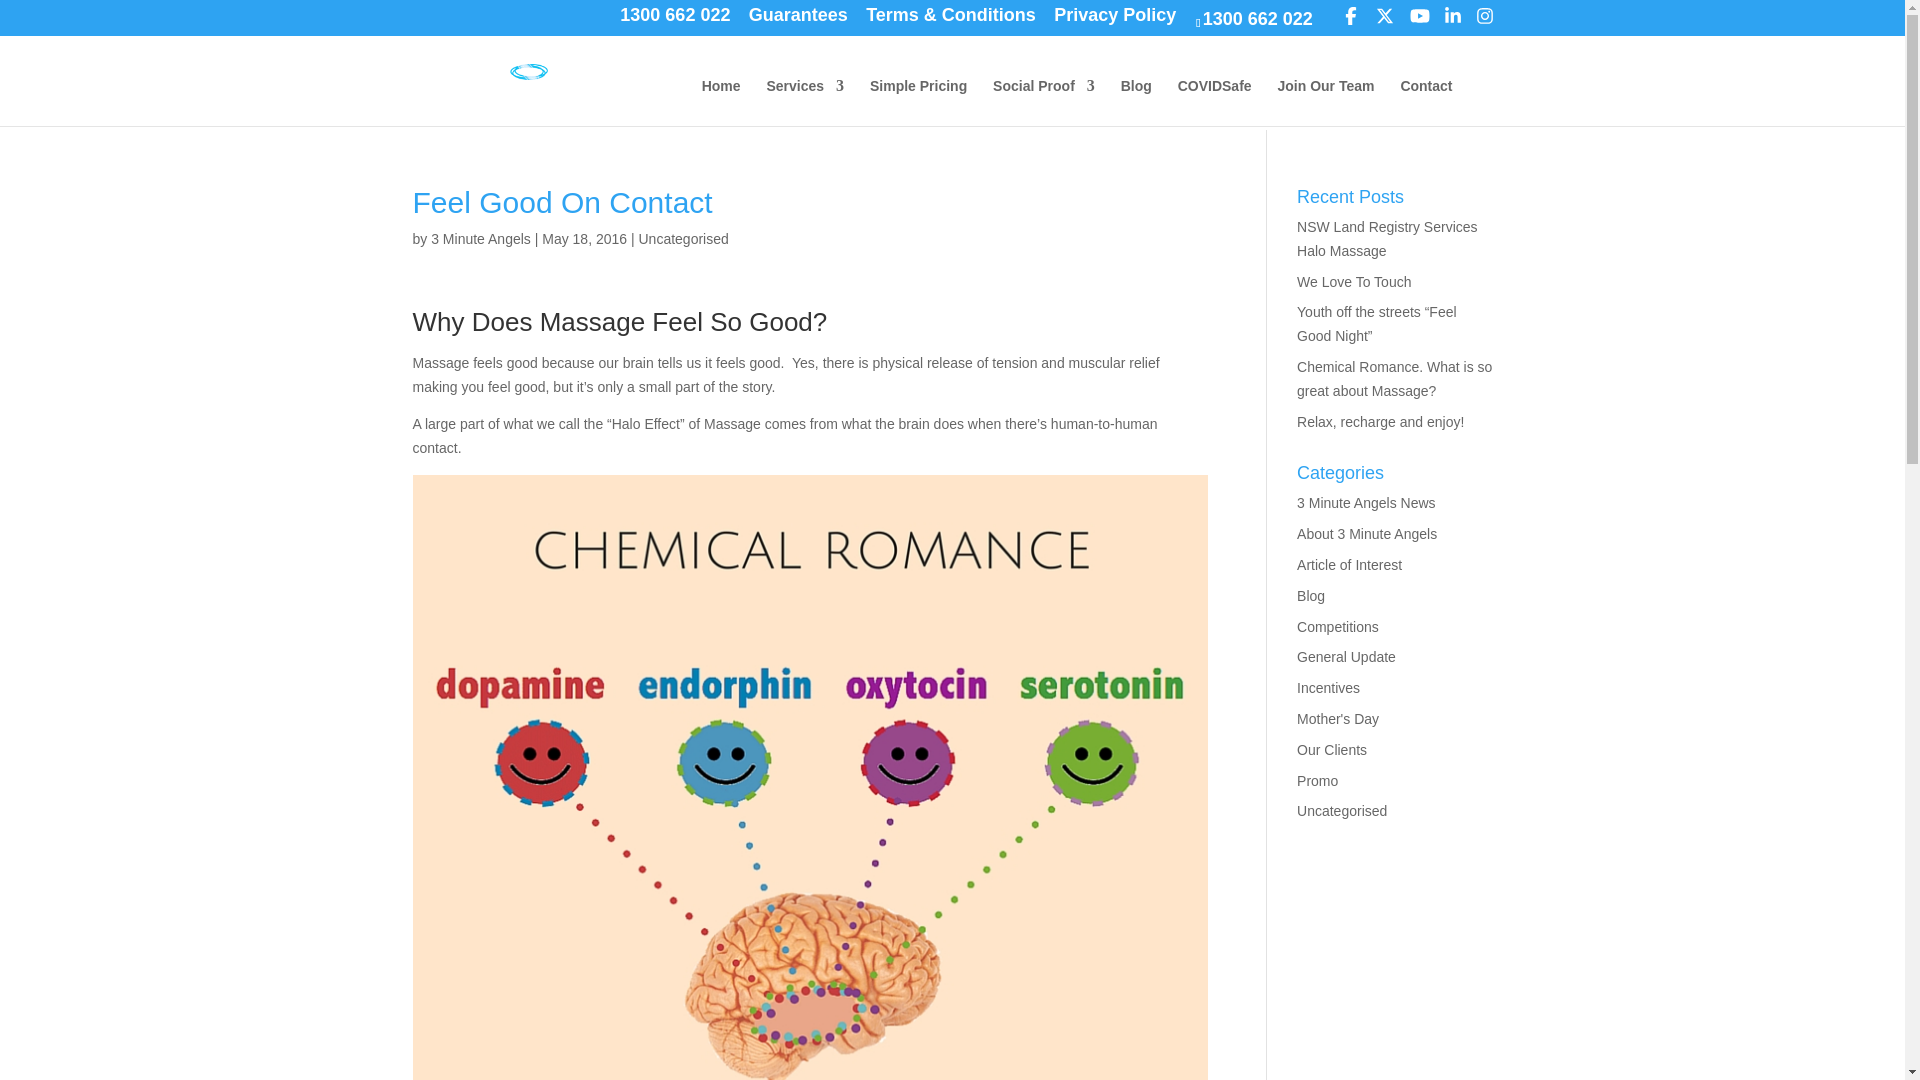 The height and width of the screenshot is (1080, 1920). What do you see at coordinates (1214, 102) in the screenshot?
I see `COVIDSafe` at bounding box center [1214, 102].